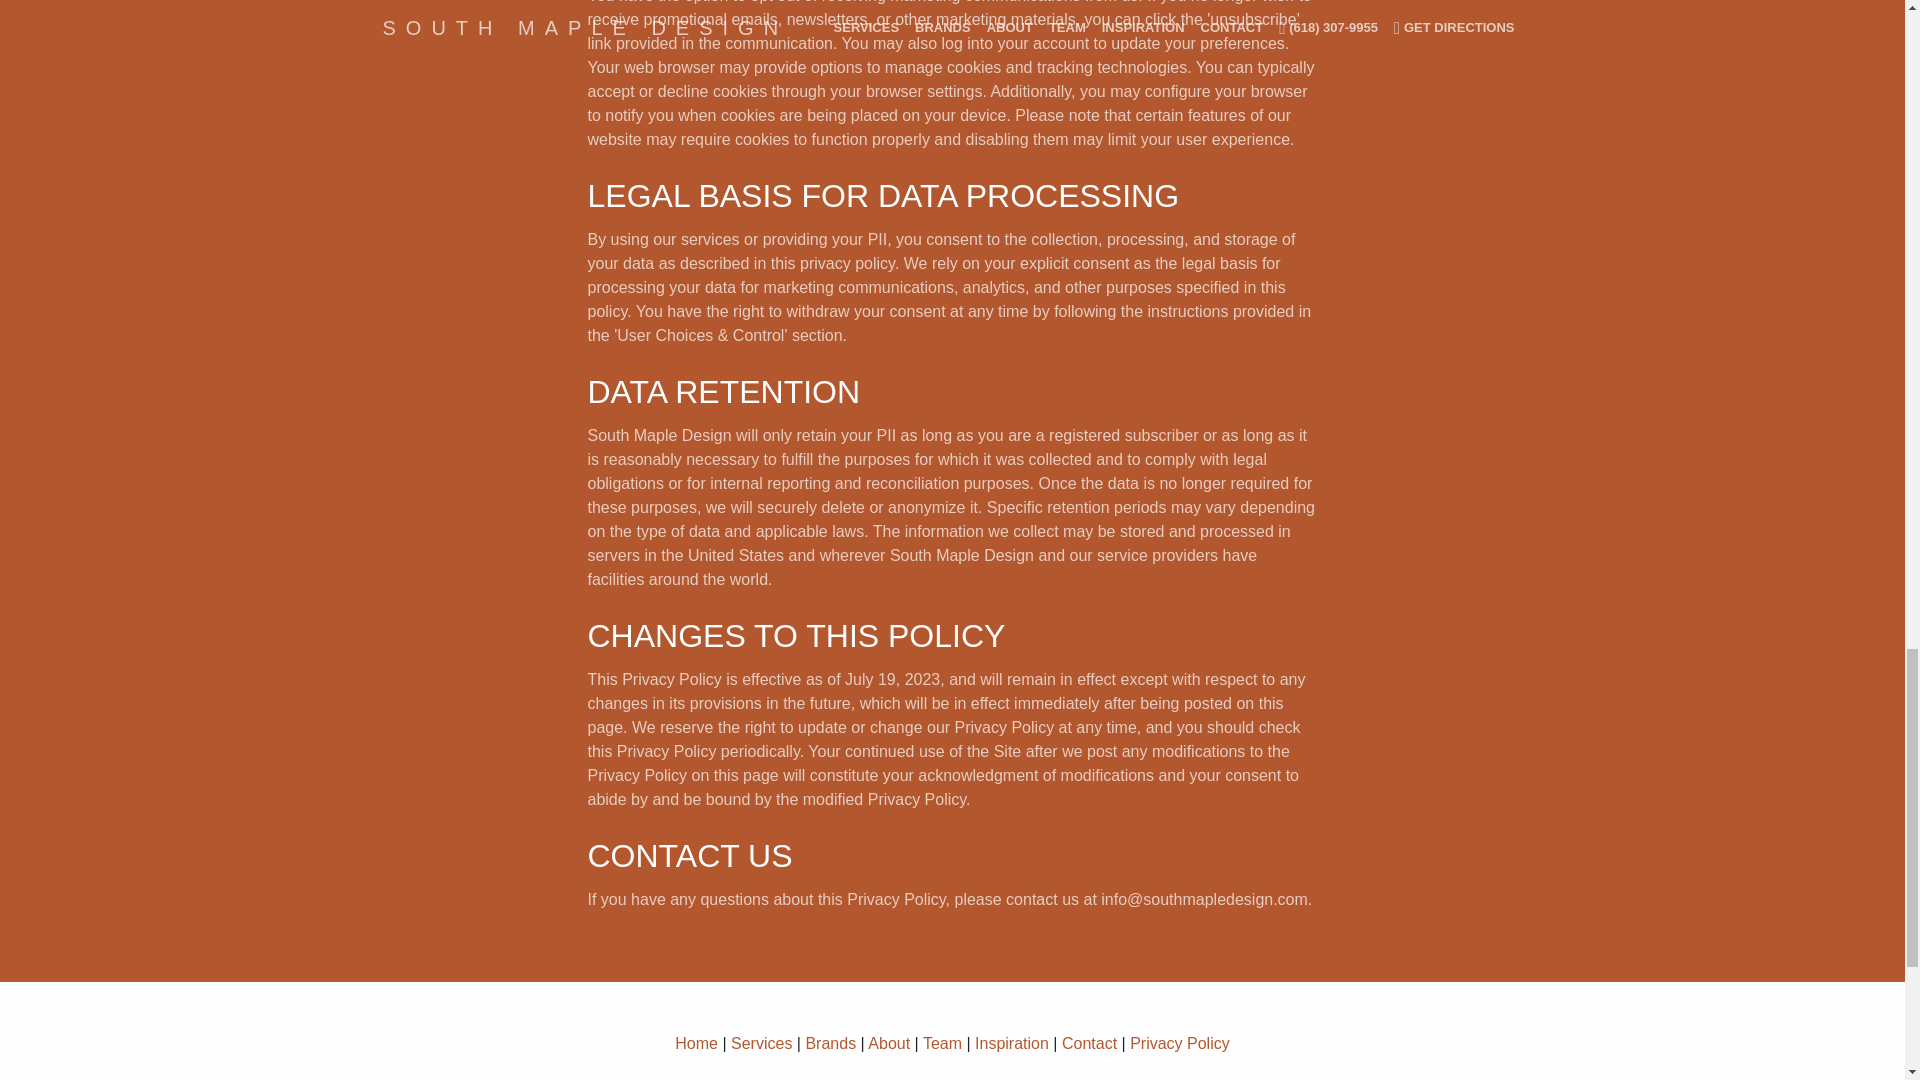 This screenshot has width=1920, height=1080. Describe the element at coordinates (888, 1042) in the screenshot. I see `About` at that location.